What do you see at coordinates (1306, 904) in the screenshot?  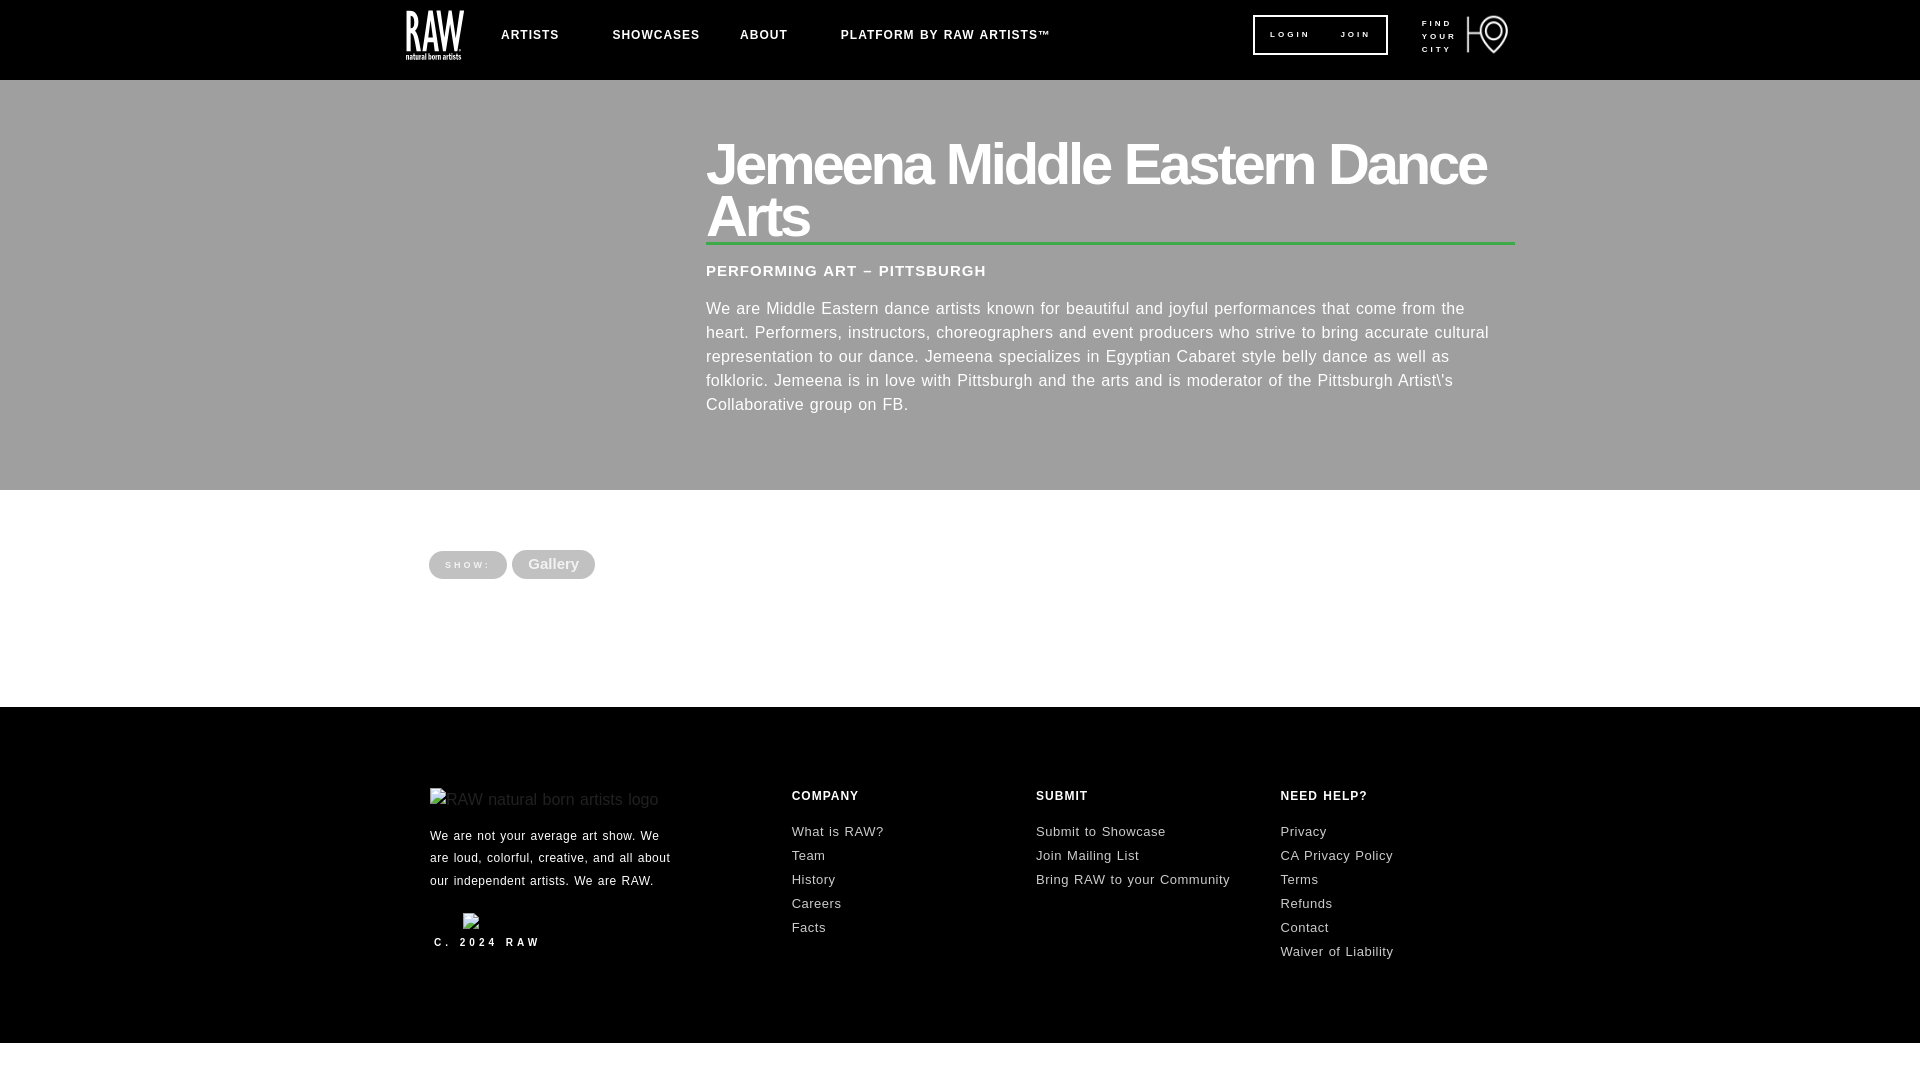 I see `Refunds` at bounding box center [1306, 904].